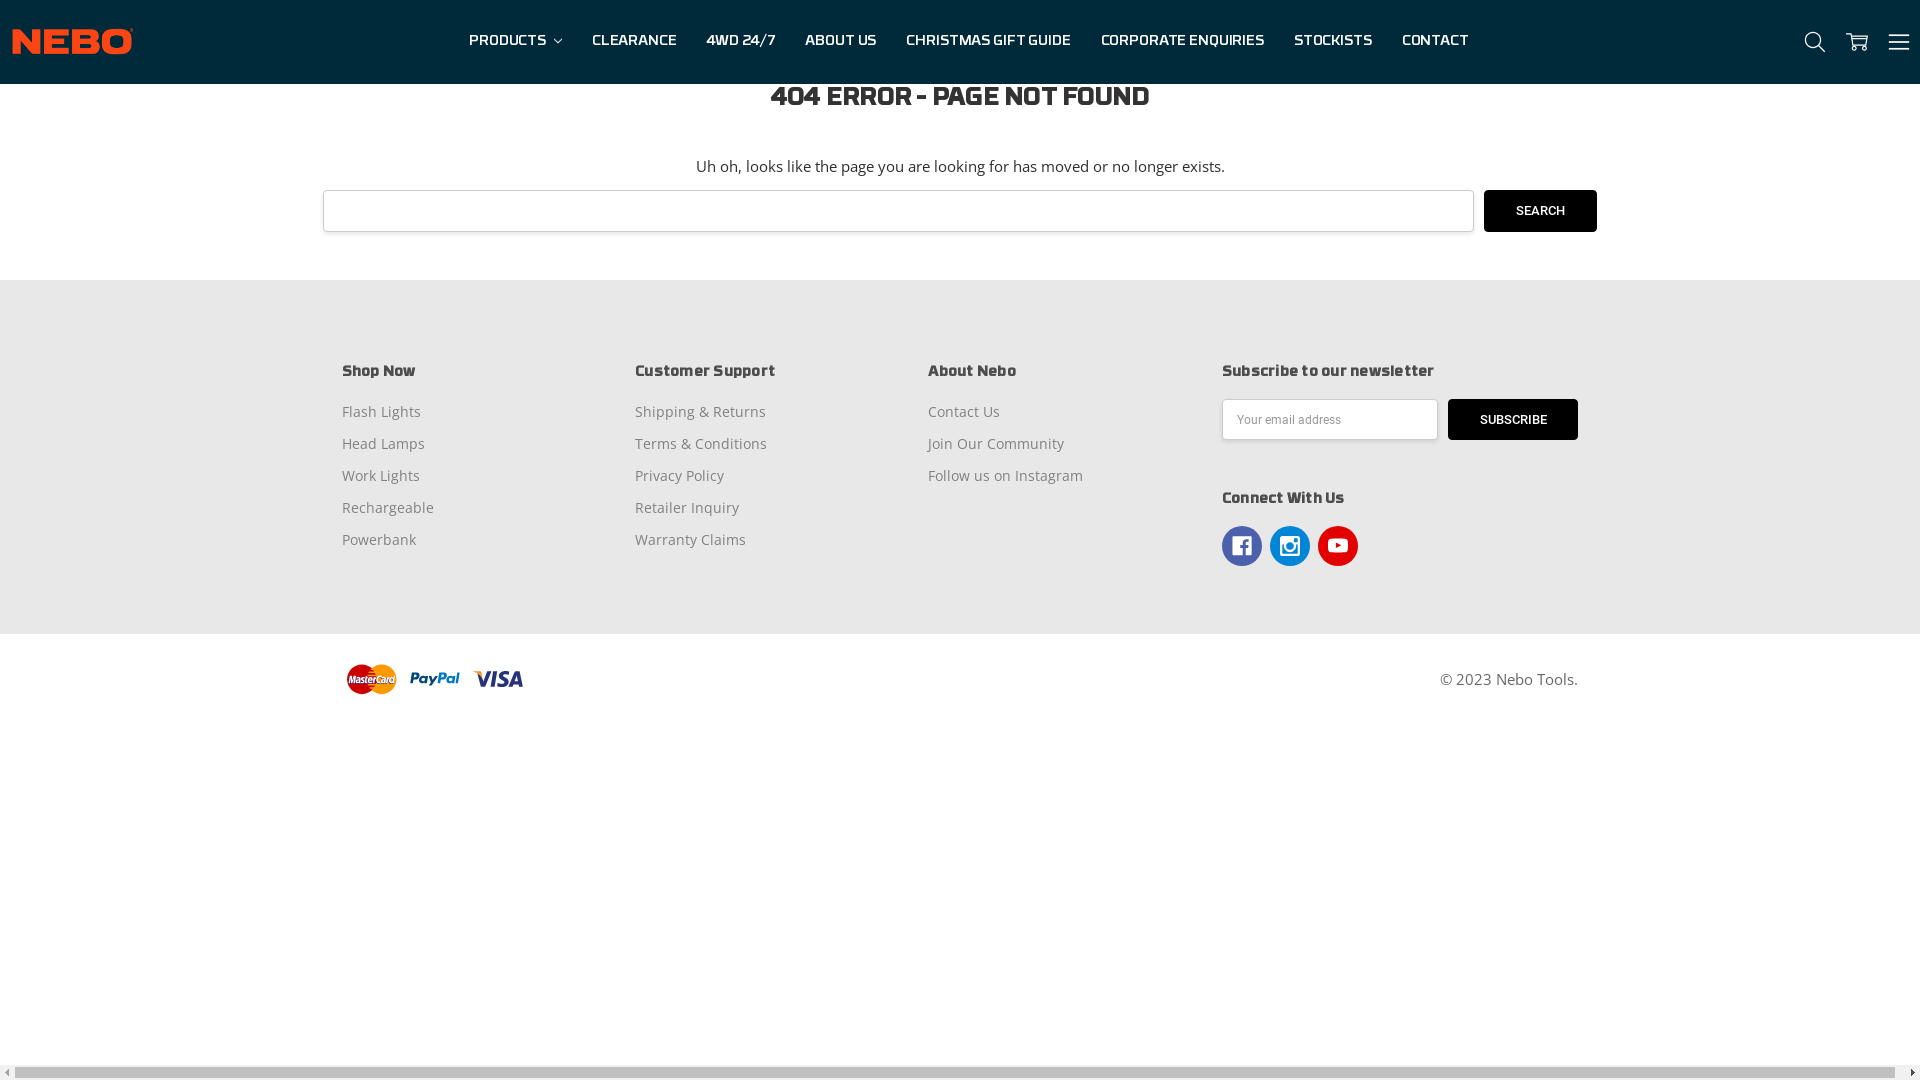  Describe the element at coordinates (480, 42) in the screenshot. I see `Show All` at that location.